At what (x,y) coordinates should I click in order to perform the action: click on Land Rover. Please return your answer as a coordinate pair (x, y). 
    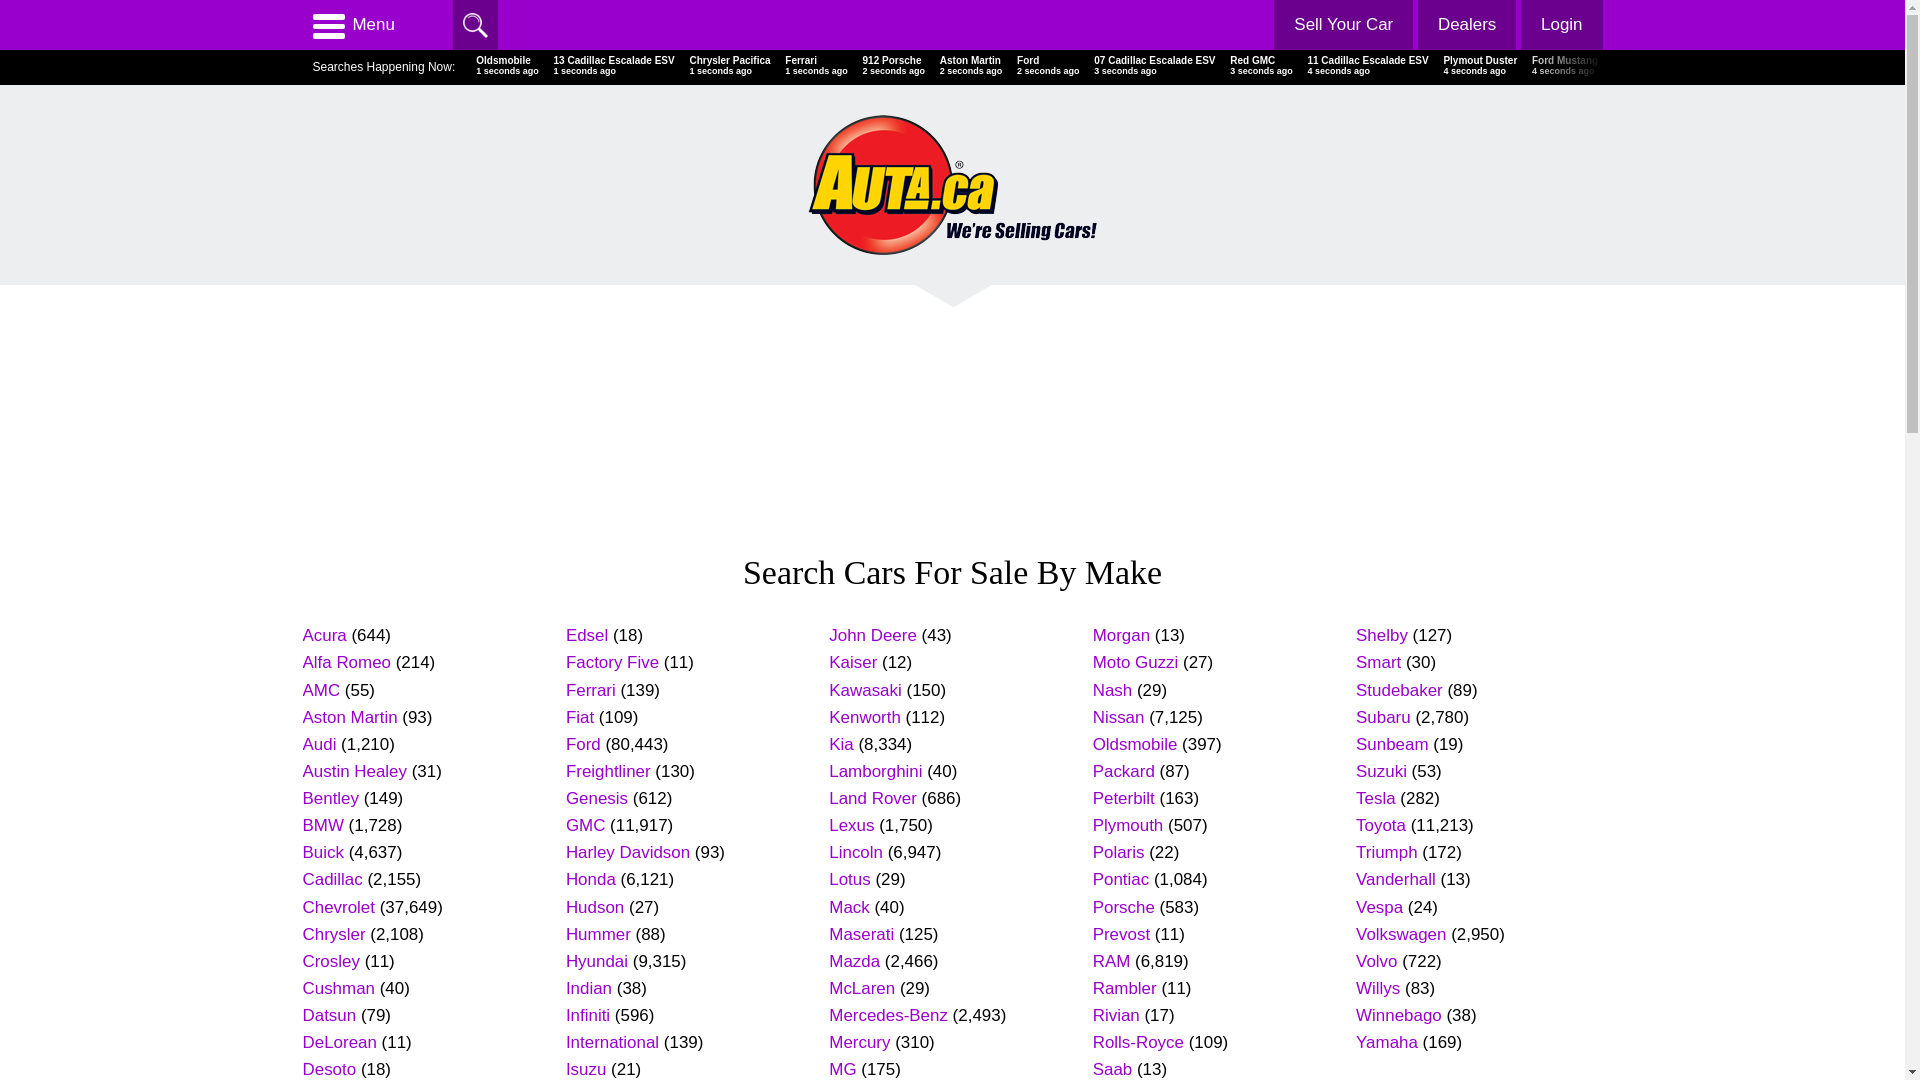
    Looking at the image, I should click on (873, 798).